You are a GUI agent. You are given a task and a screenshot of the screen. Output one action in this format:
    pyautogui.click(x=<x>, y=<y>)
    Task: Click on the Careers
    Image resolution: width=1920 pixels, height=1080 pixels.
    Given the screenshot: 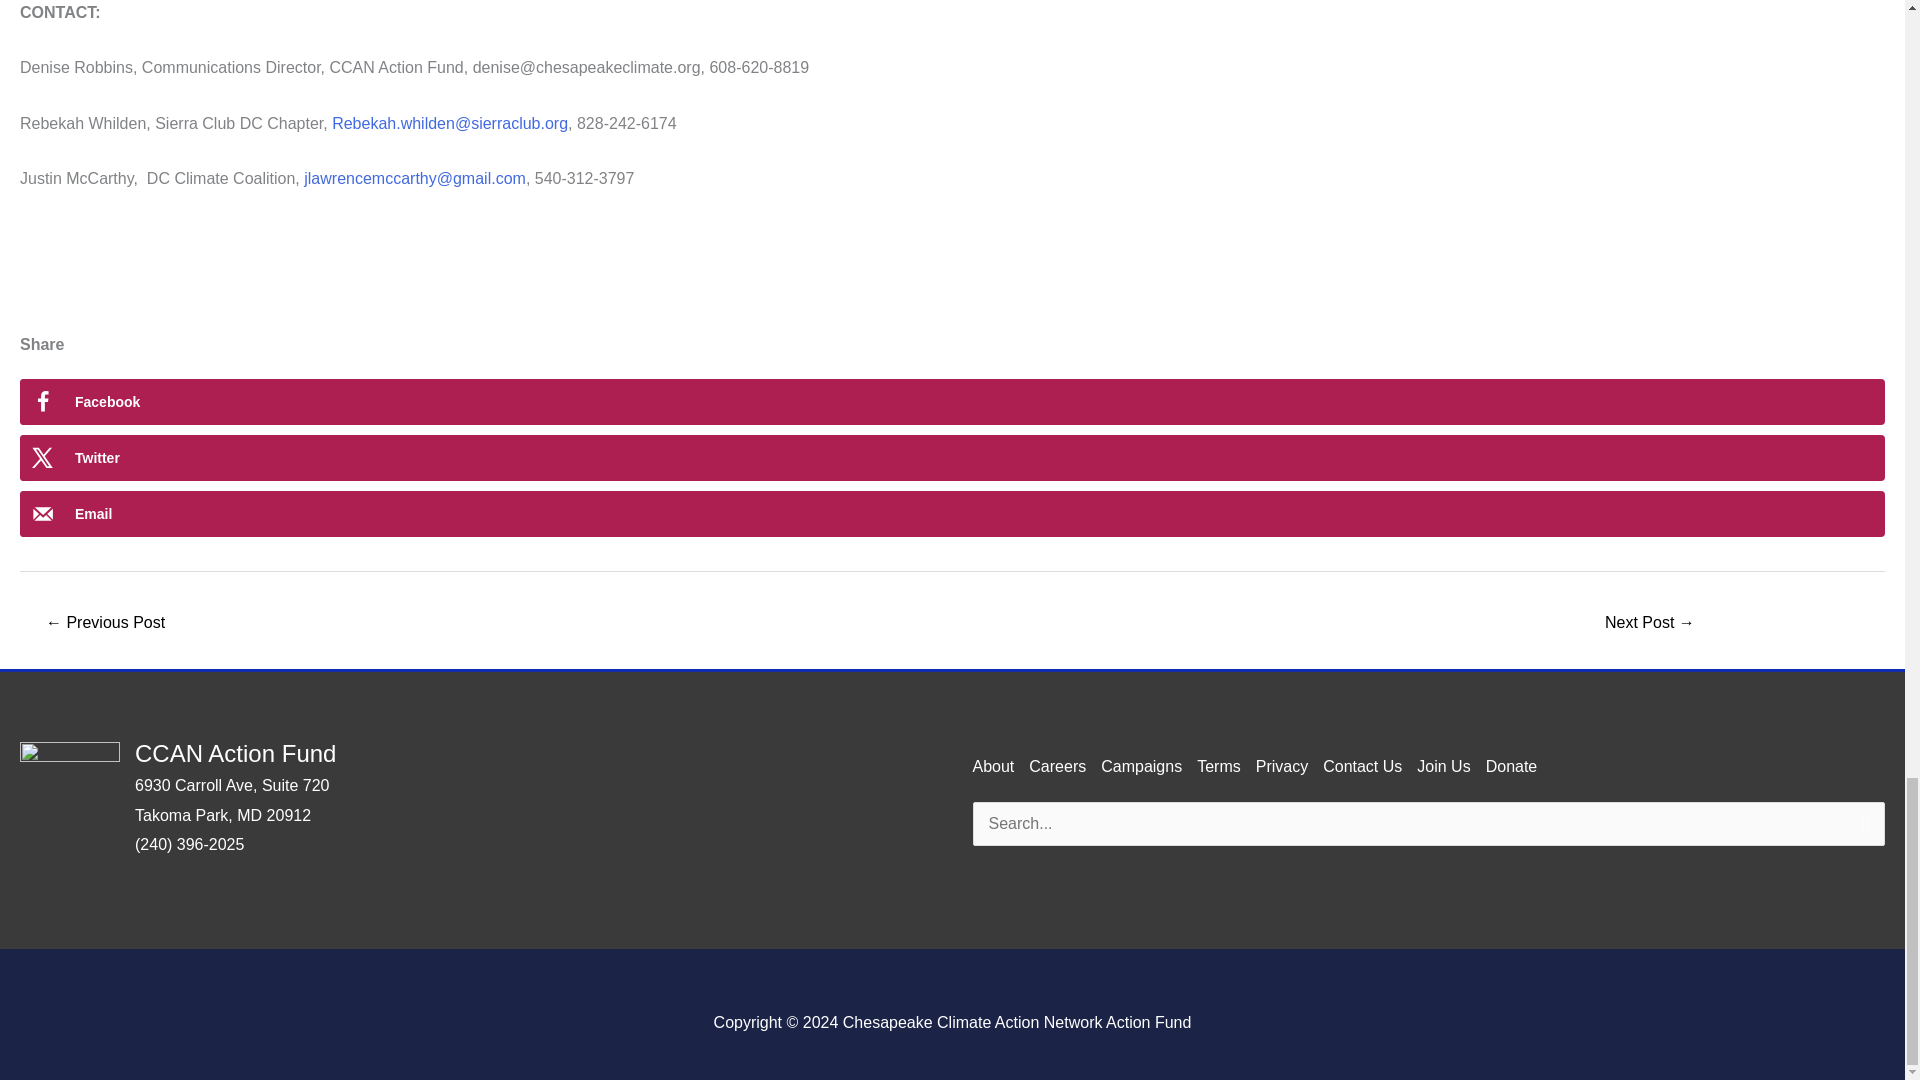 What is the action you would take?
    pyautogui.click(x=1058, y=766)
    